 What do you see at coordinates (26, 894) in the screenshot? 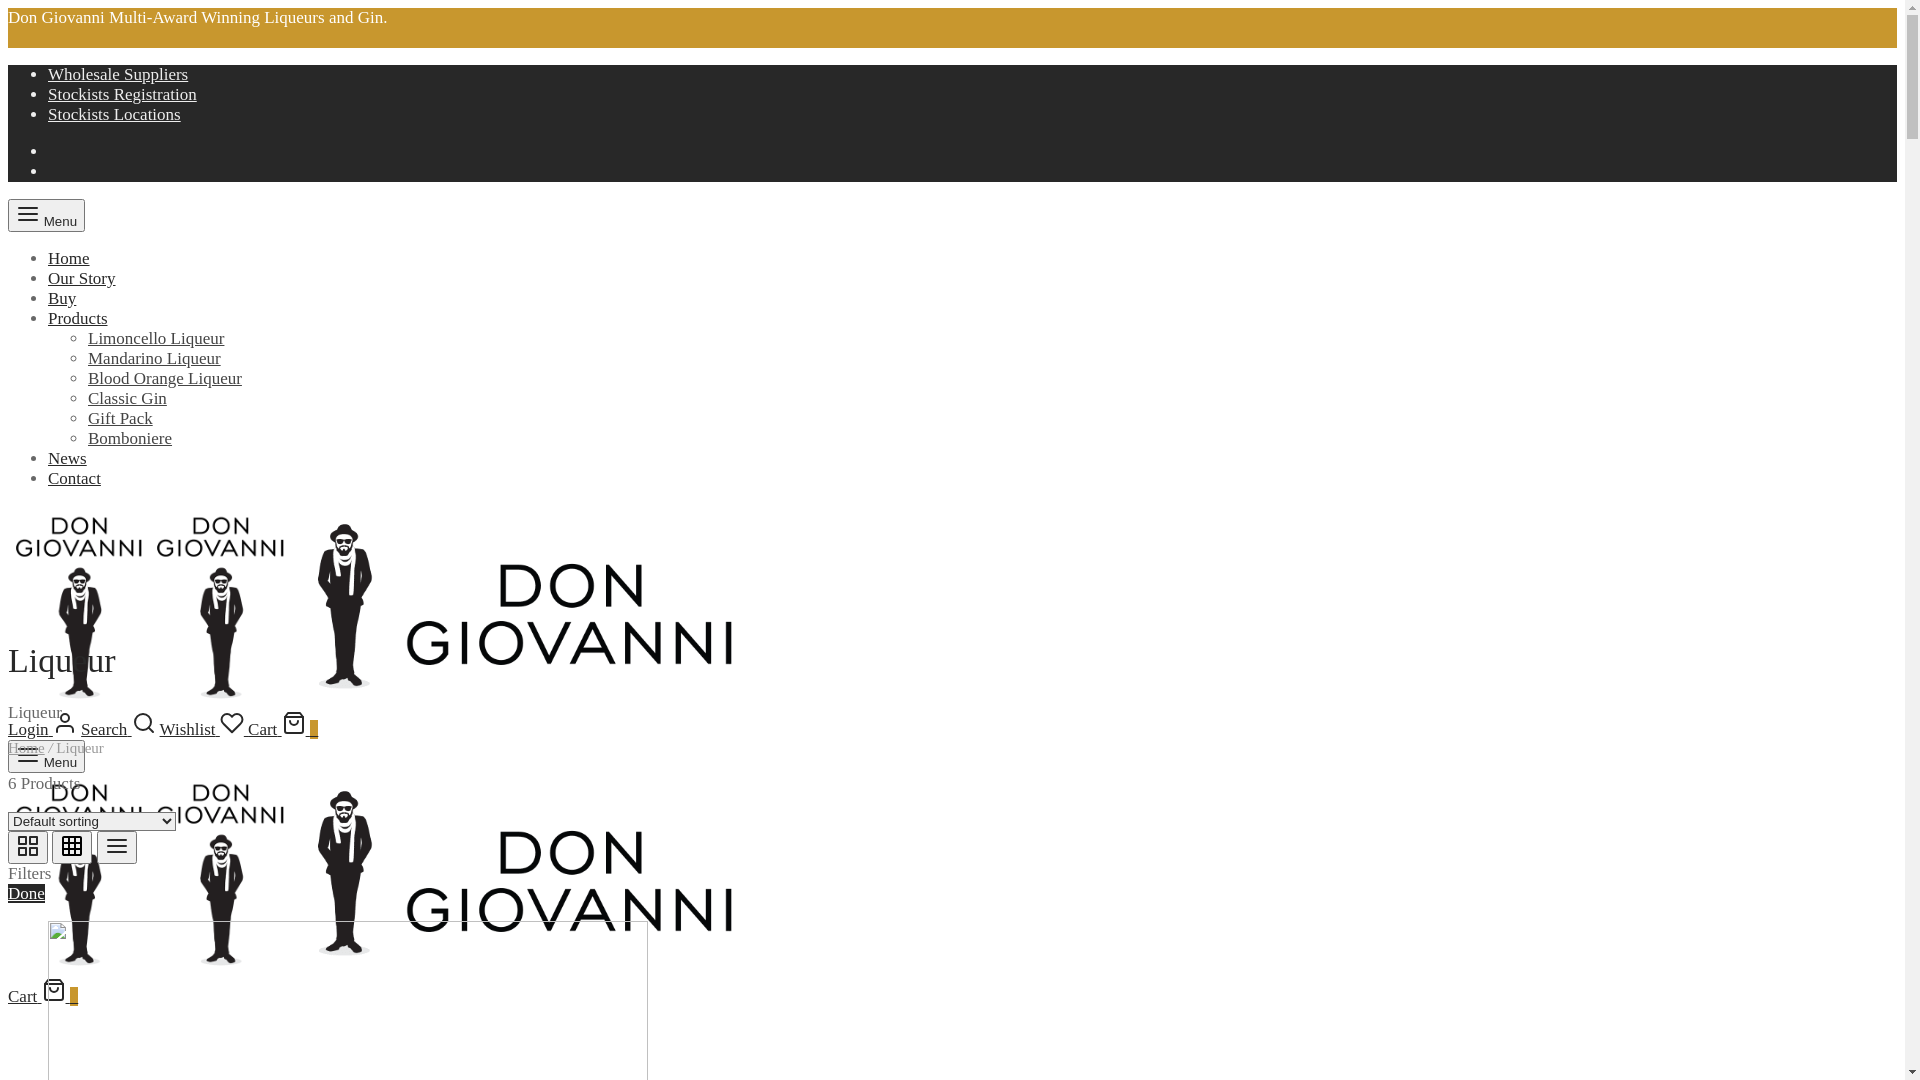
I see `Done` at bounding box center [26, 894].